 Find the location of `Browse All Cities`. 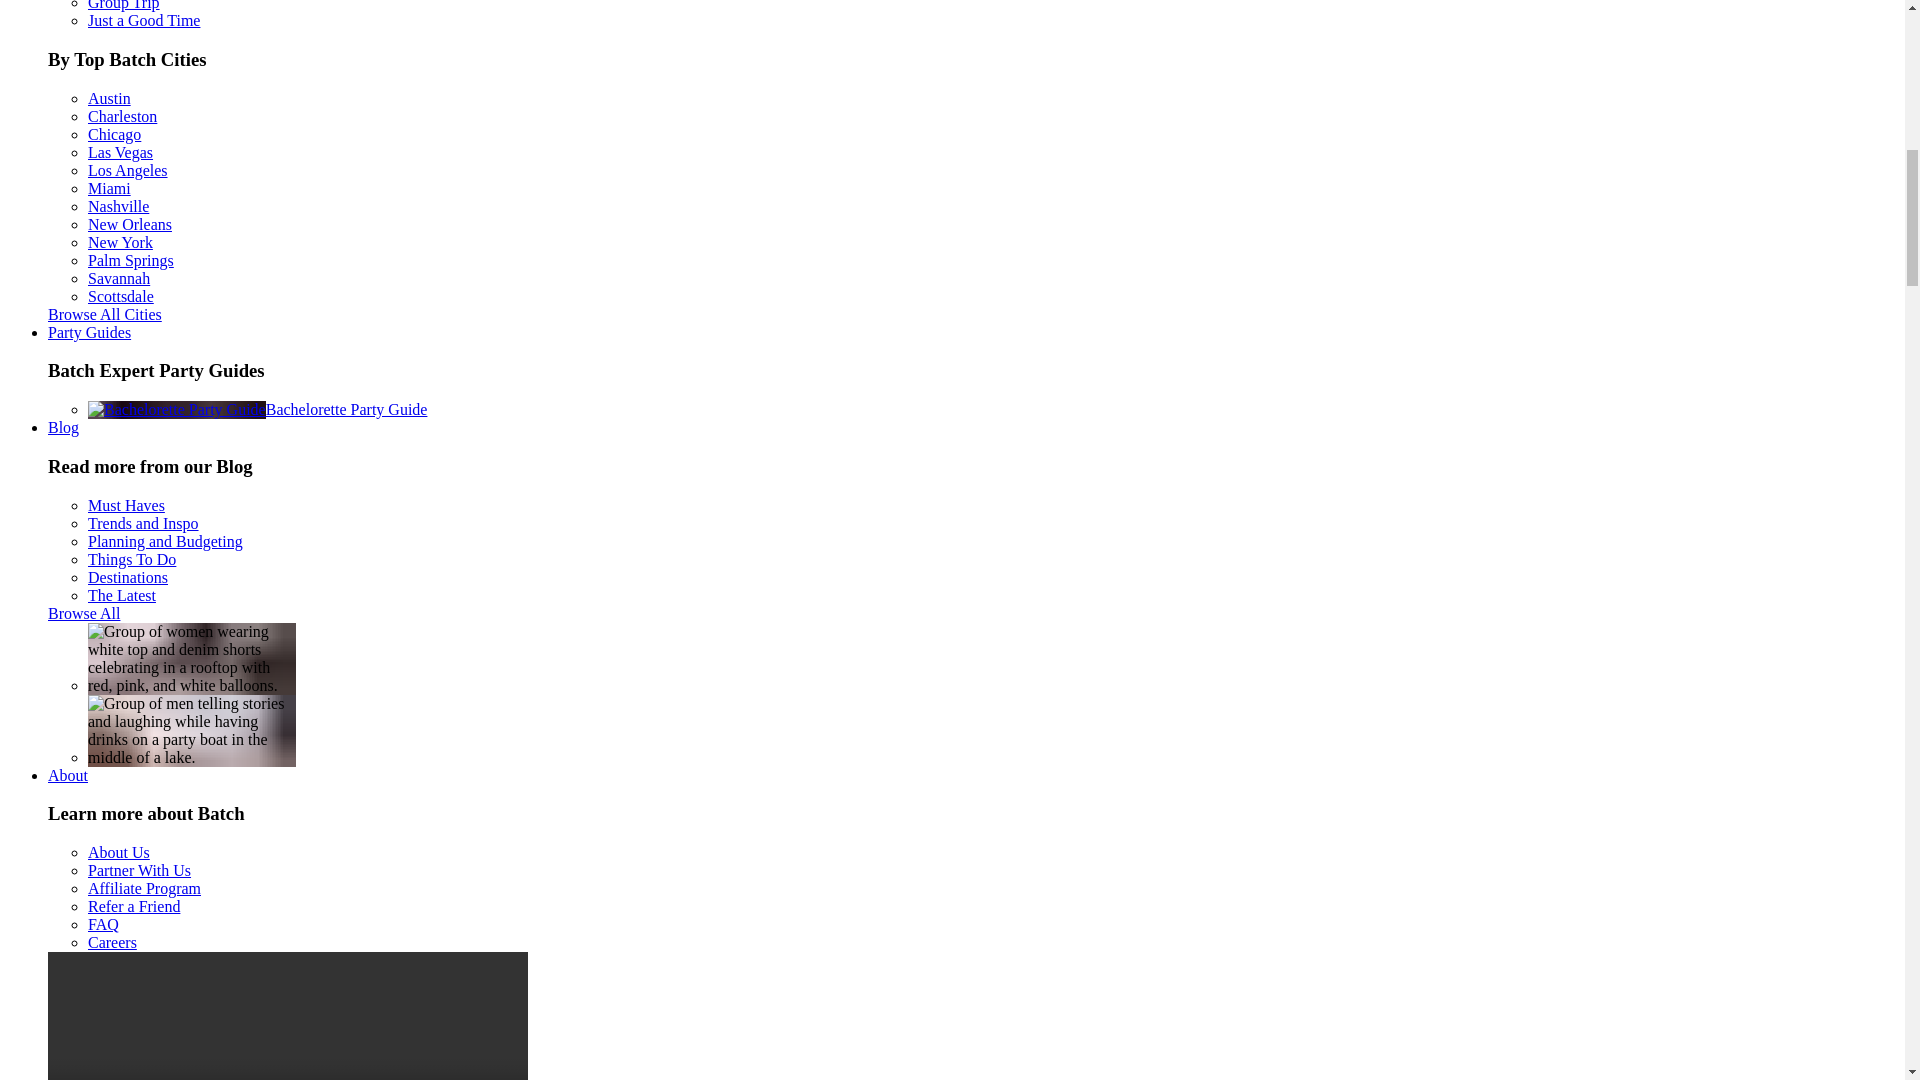

Browse All Cities is located at coordinates (104, 314).